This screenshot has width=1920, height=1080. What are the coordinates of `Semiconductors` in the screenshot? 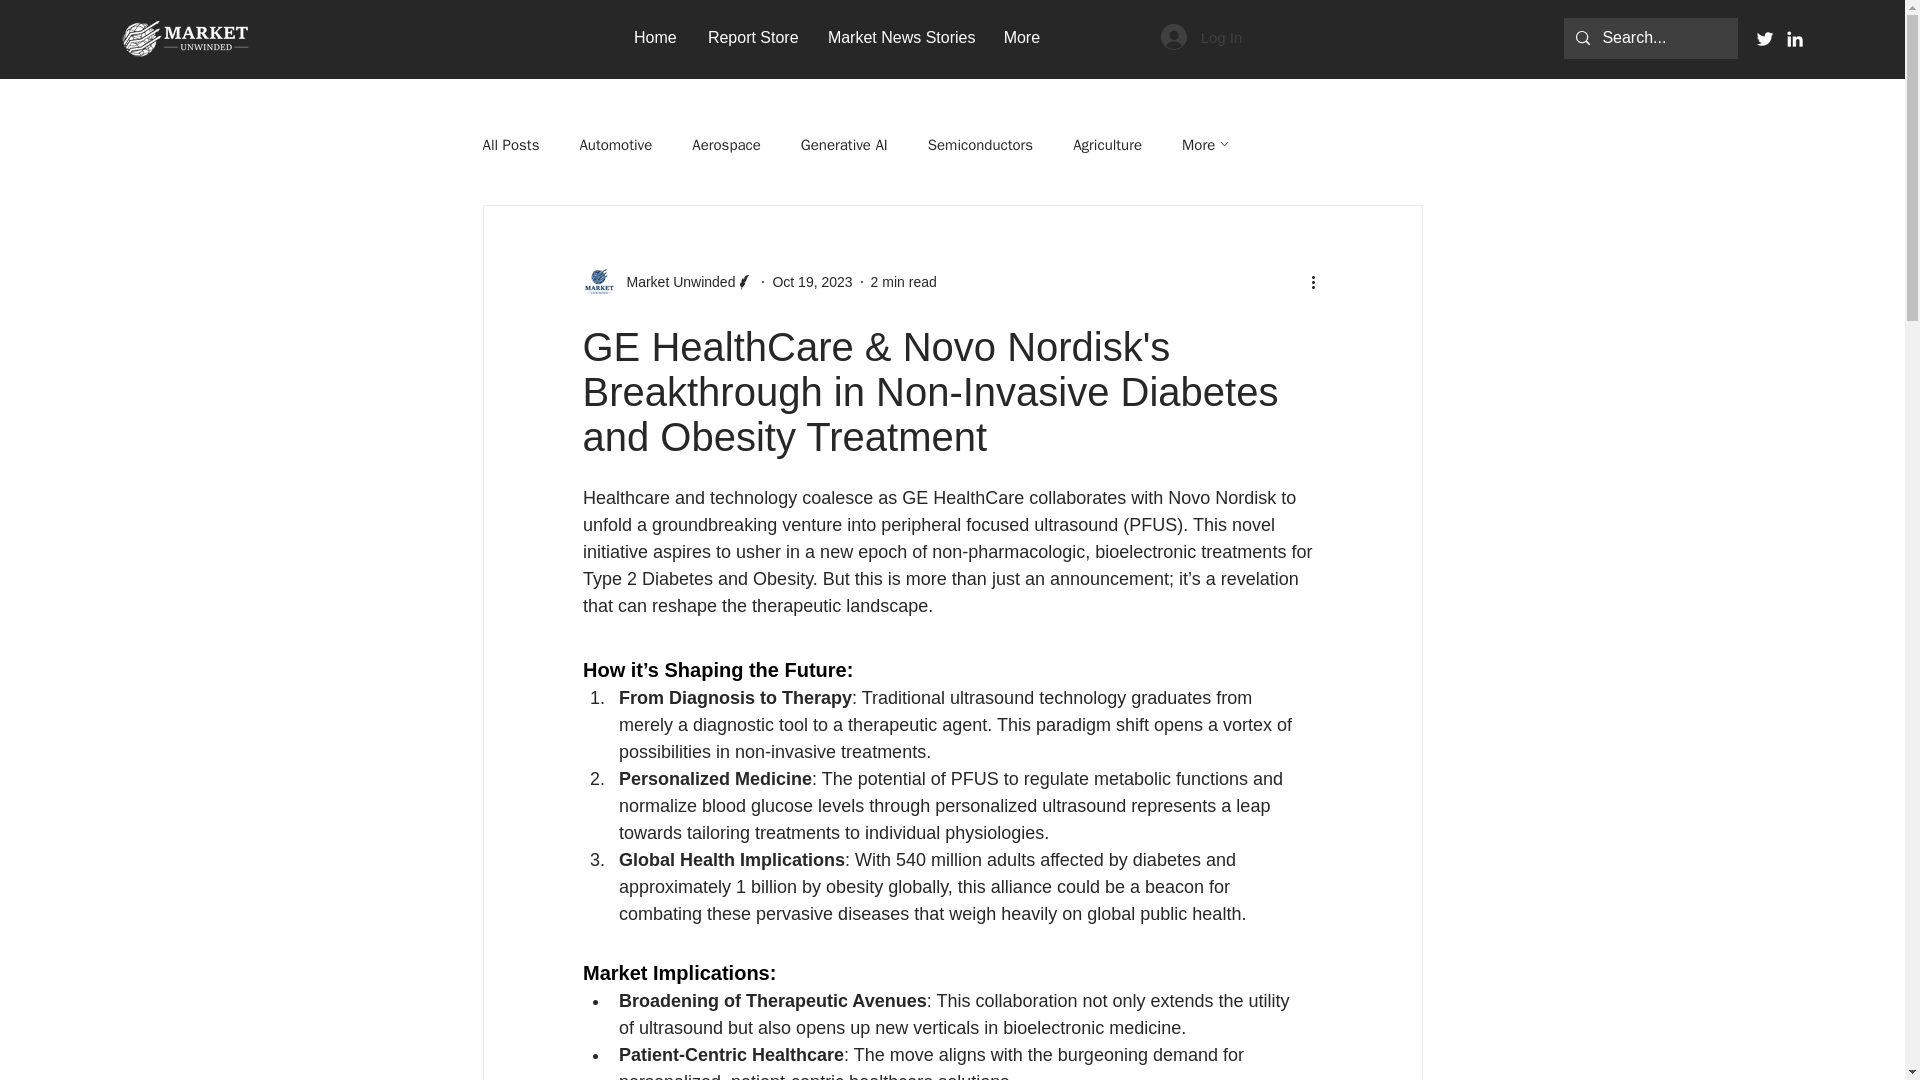 It's located at (980, 146).